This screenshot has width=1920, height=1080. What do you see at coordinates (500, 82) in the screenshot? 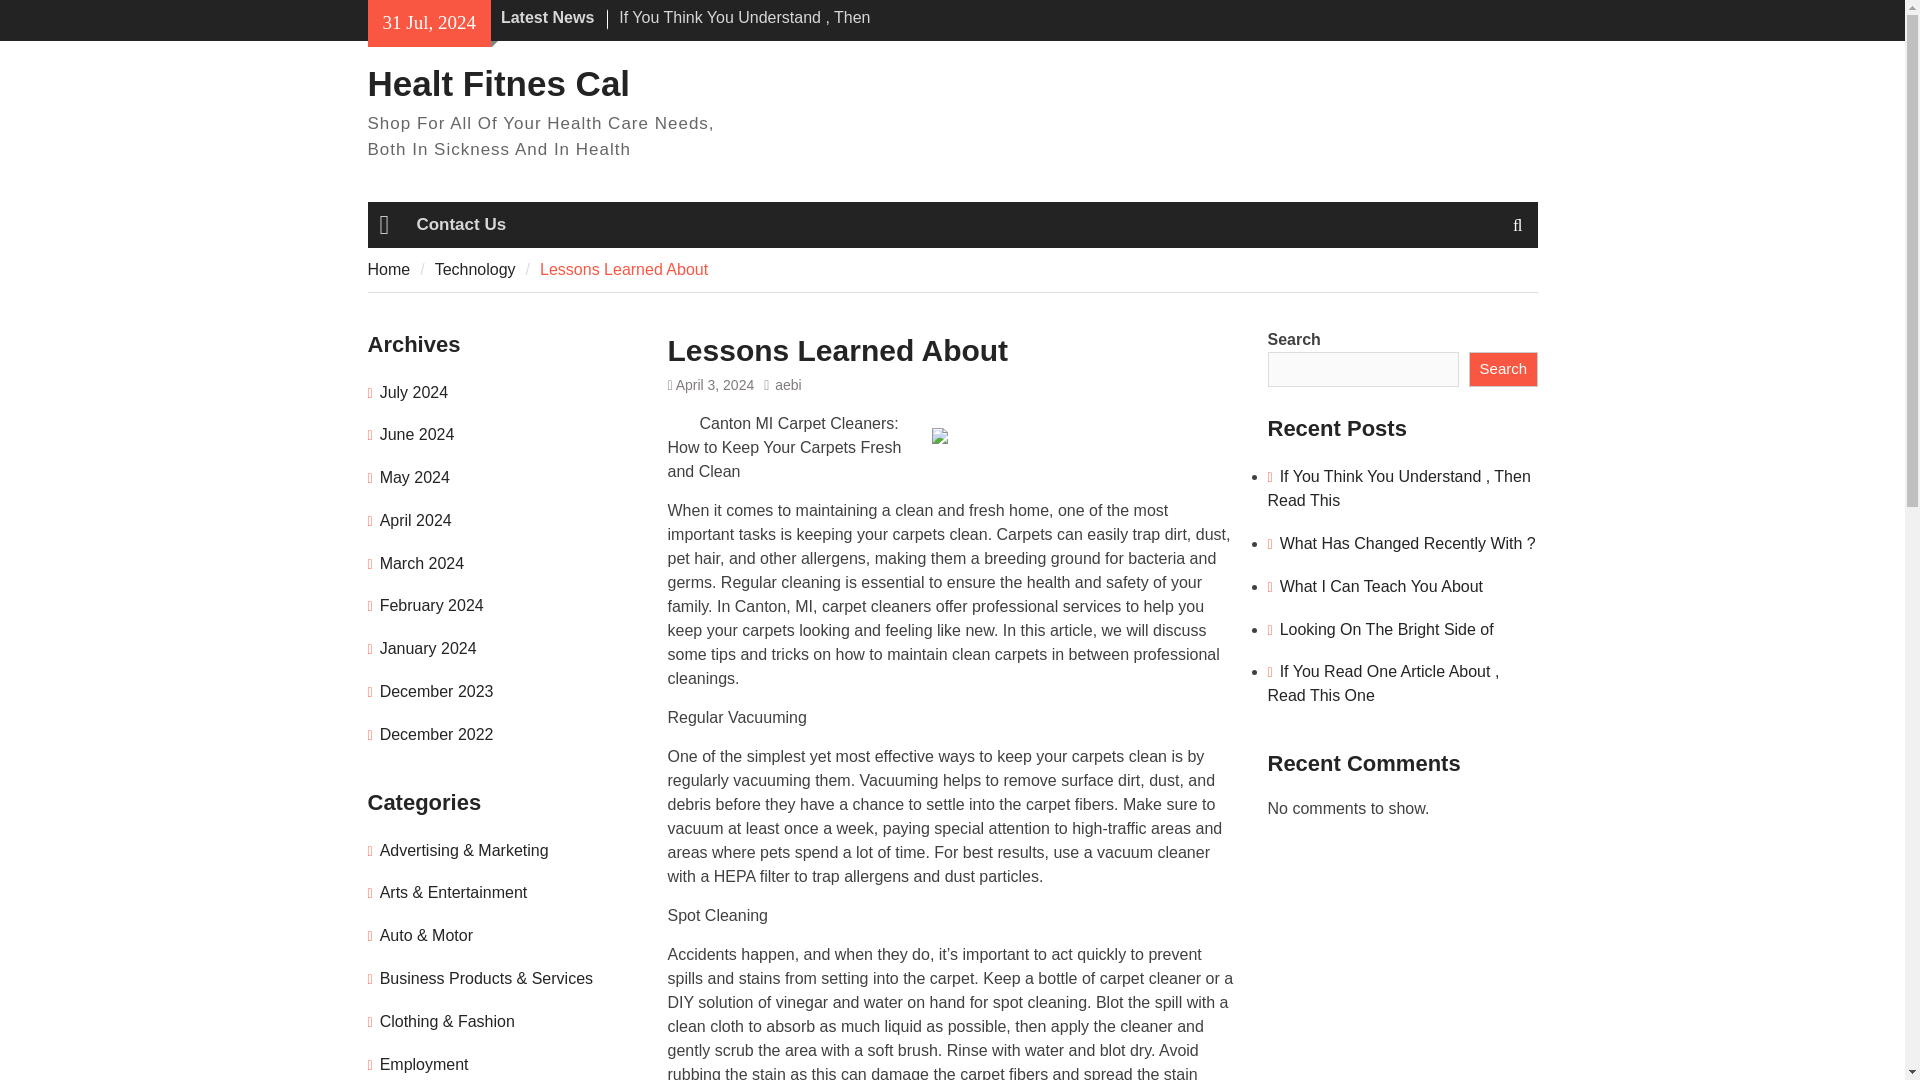
I see `Healt Fitnes Cal` at bounding box center [500, 82].